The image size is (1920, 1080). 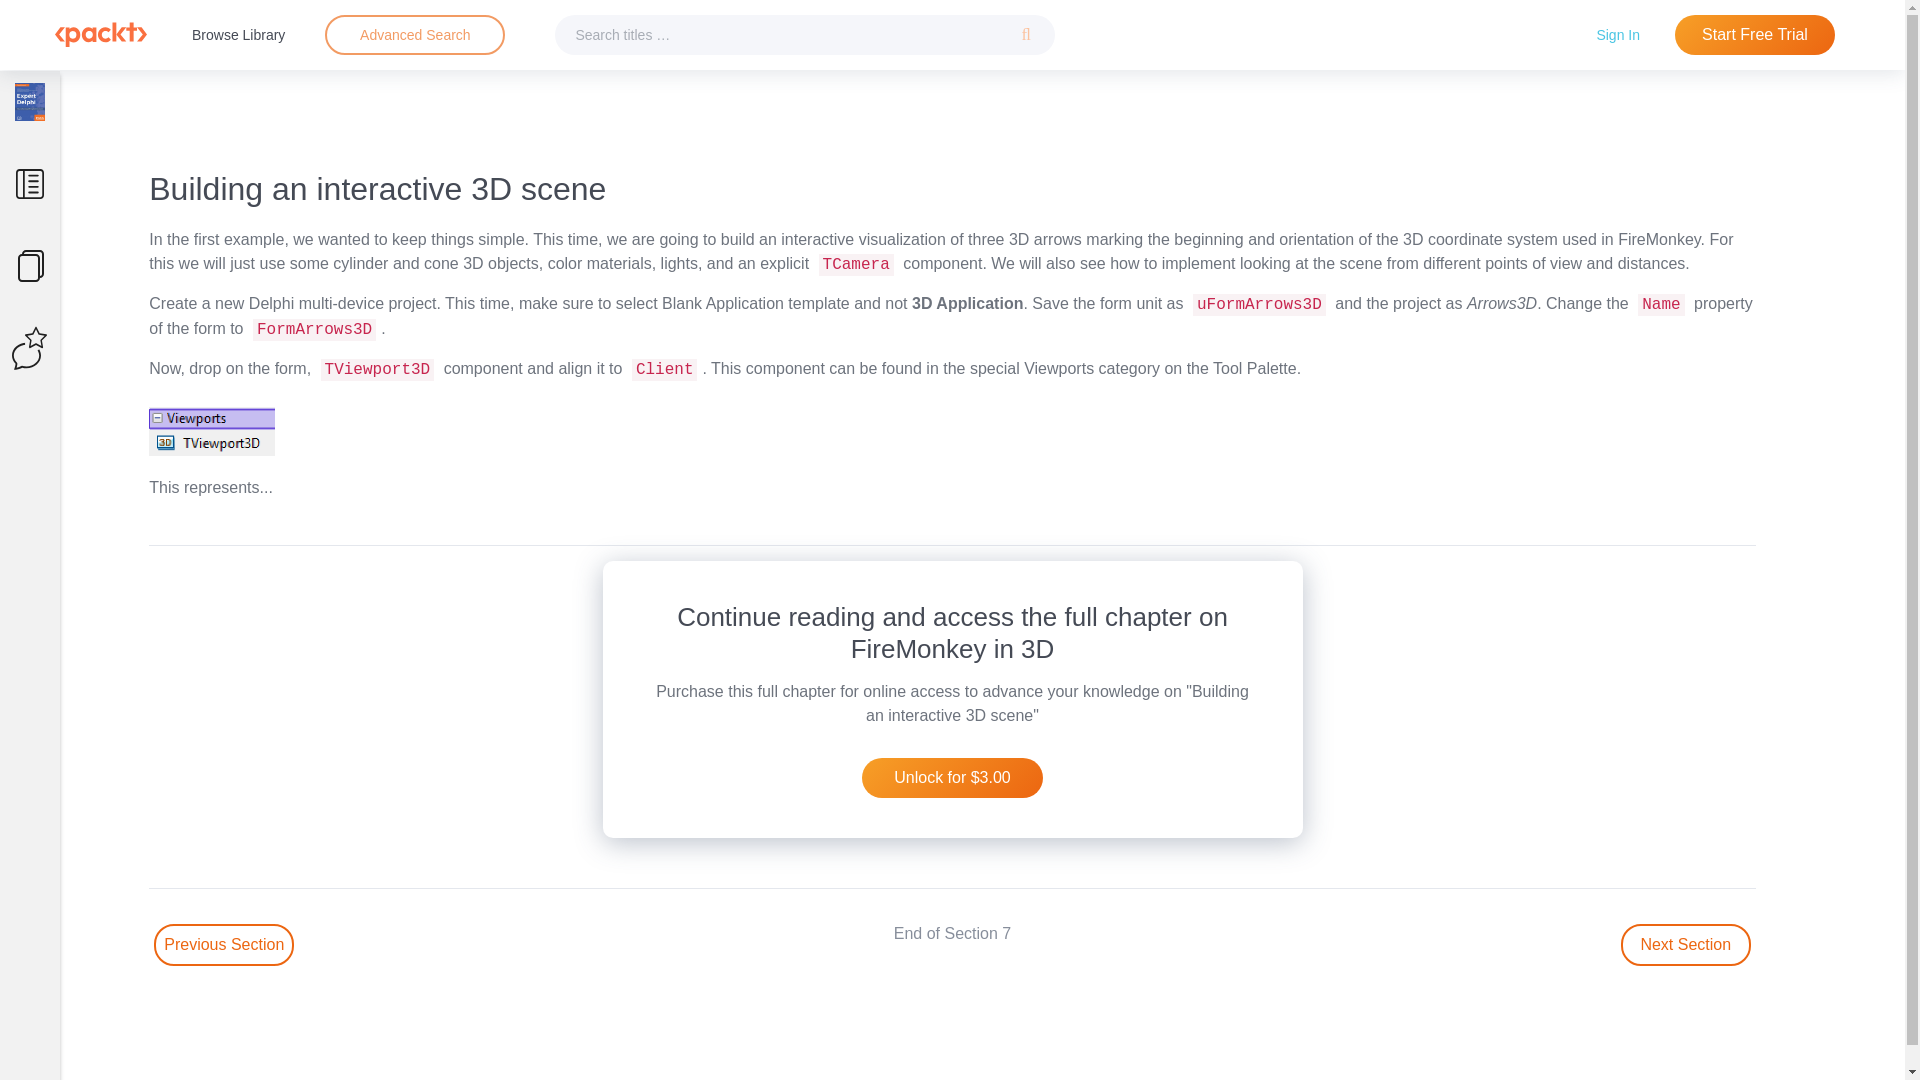 What do you see at coordinates (1754, 35) in the screenshot?
I see `Start Free Trial` at bounding box center [1754, 35].